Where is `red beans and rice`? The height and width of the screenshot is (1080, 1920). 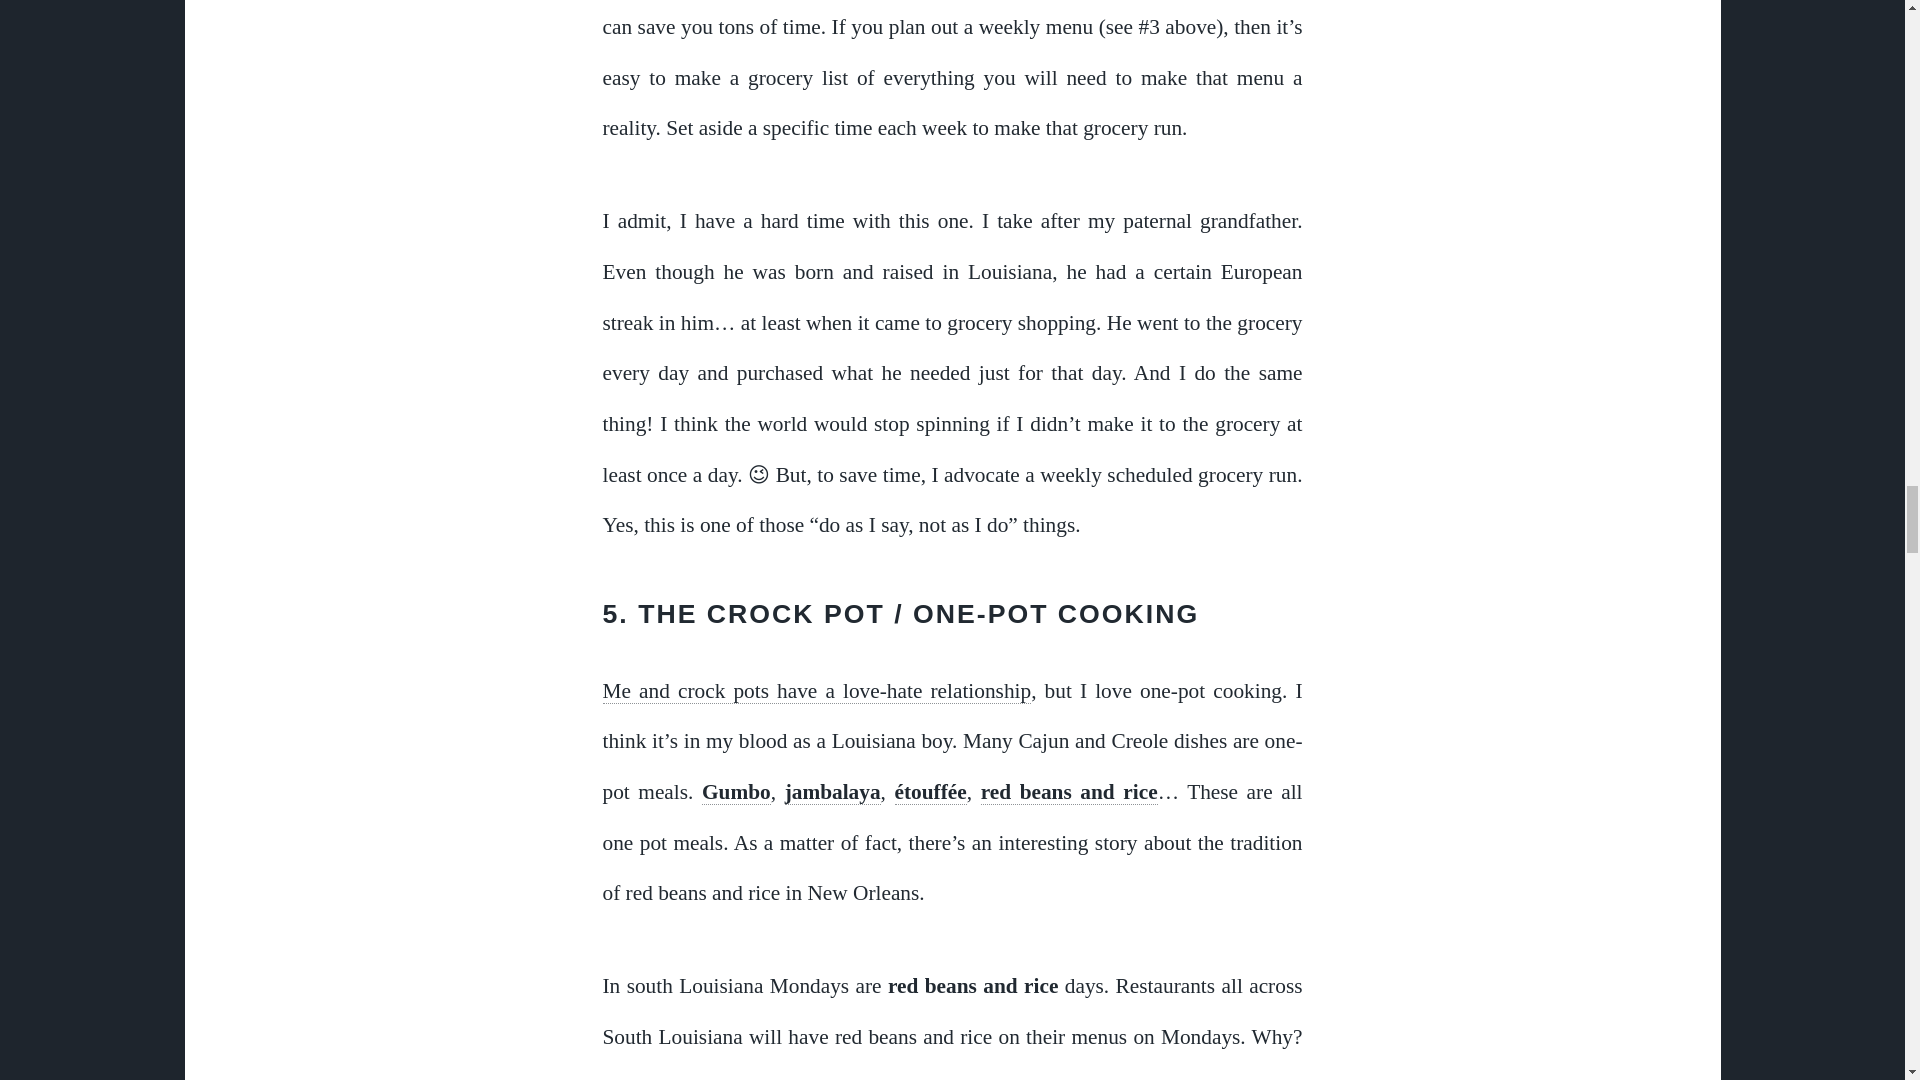
red beans and rice is located at coordinates (1069, 792).